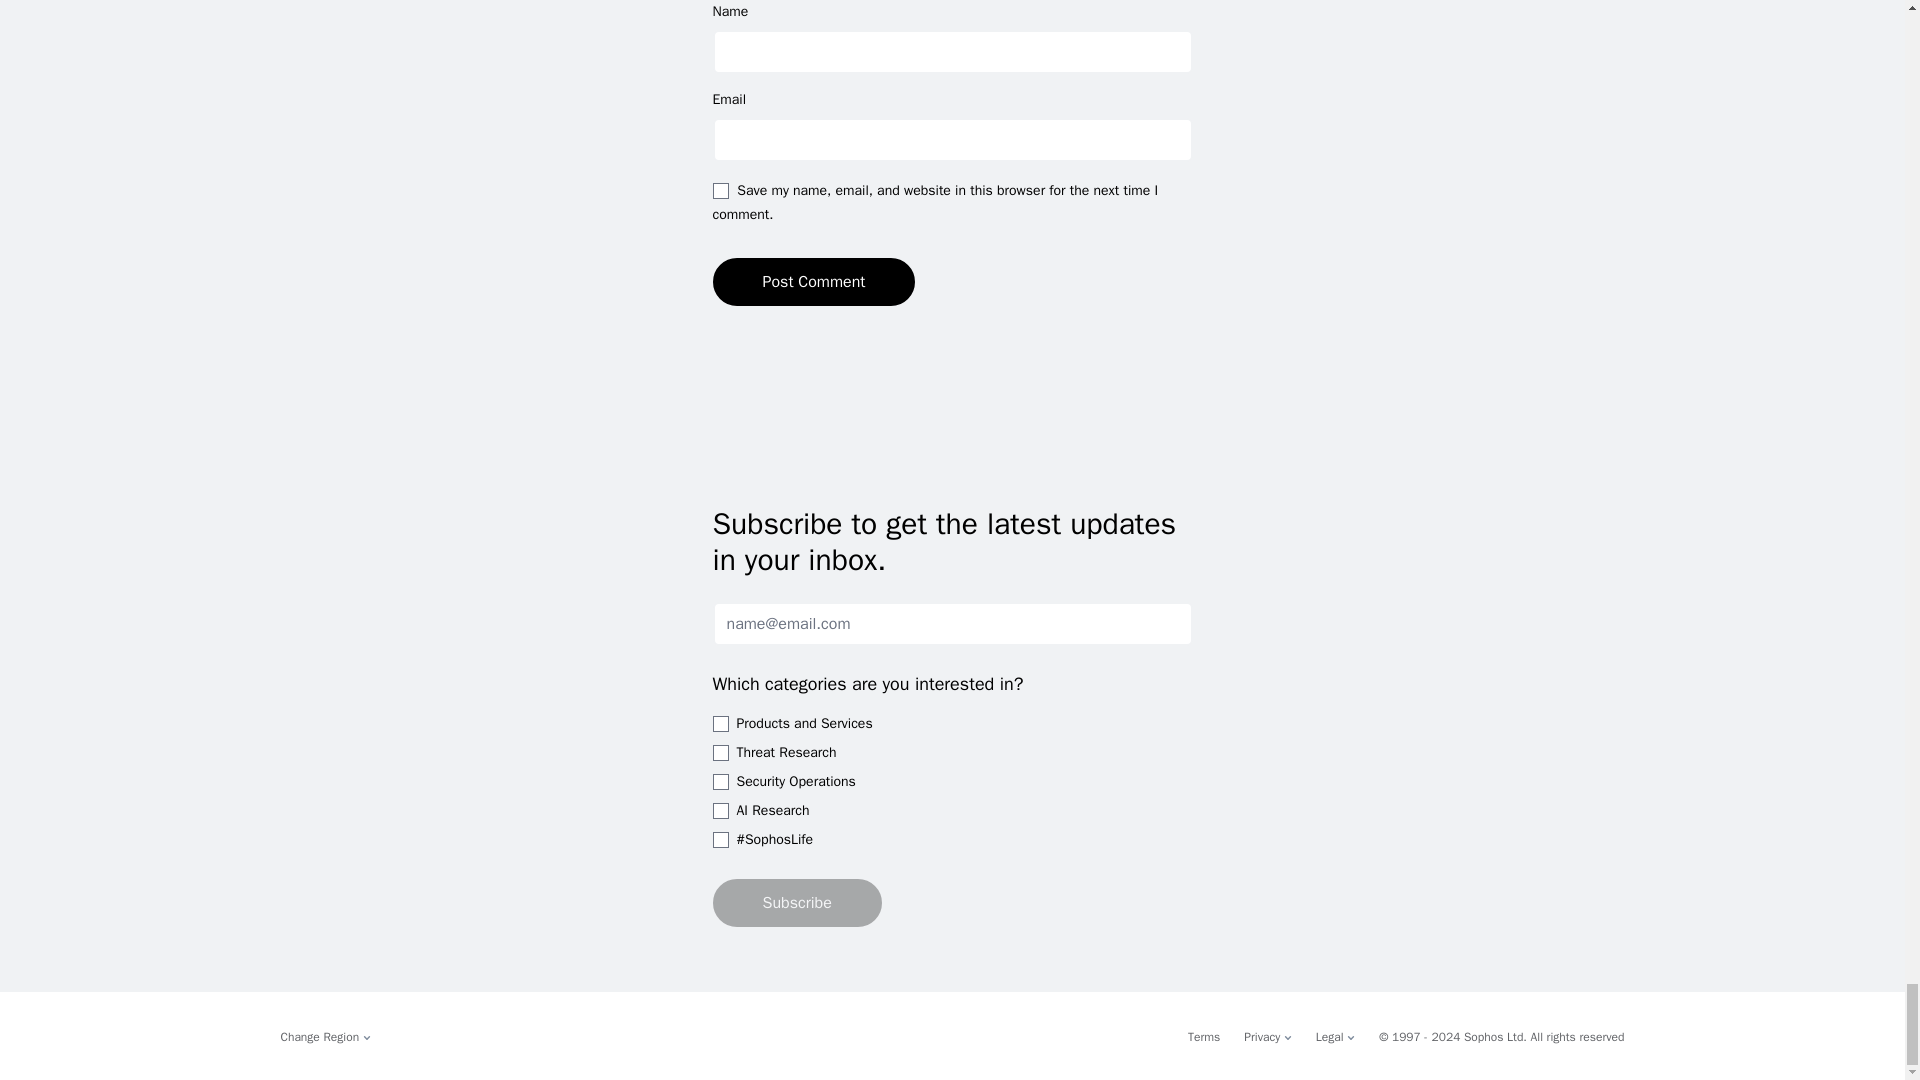  What do you see at coordinates (720, 753) in the screenshot?
I see `threat-research` at bounding box center [720, 753].